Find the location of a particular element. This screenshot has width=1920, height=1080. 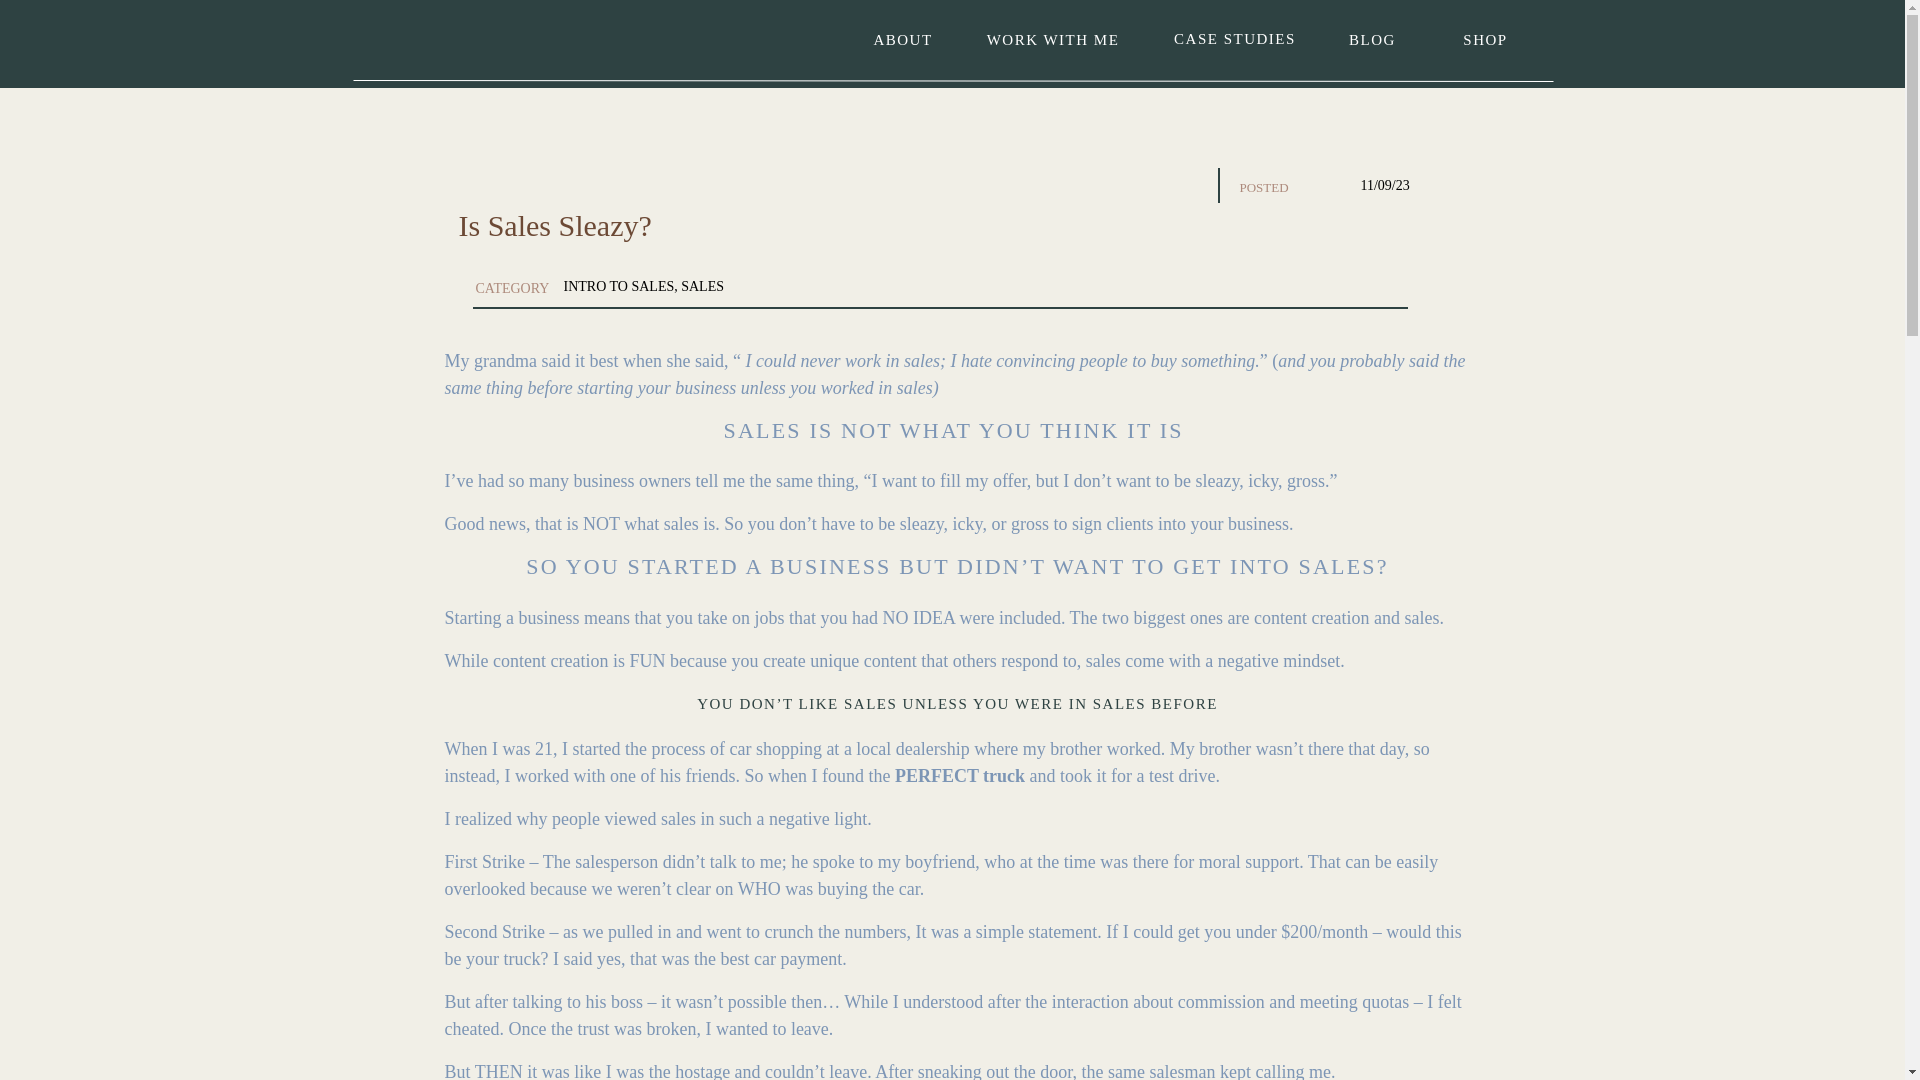

SALES is located at coordinates (702, 286).